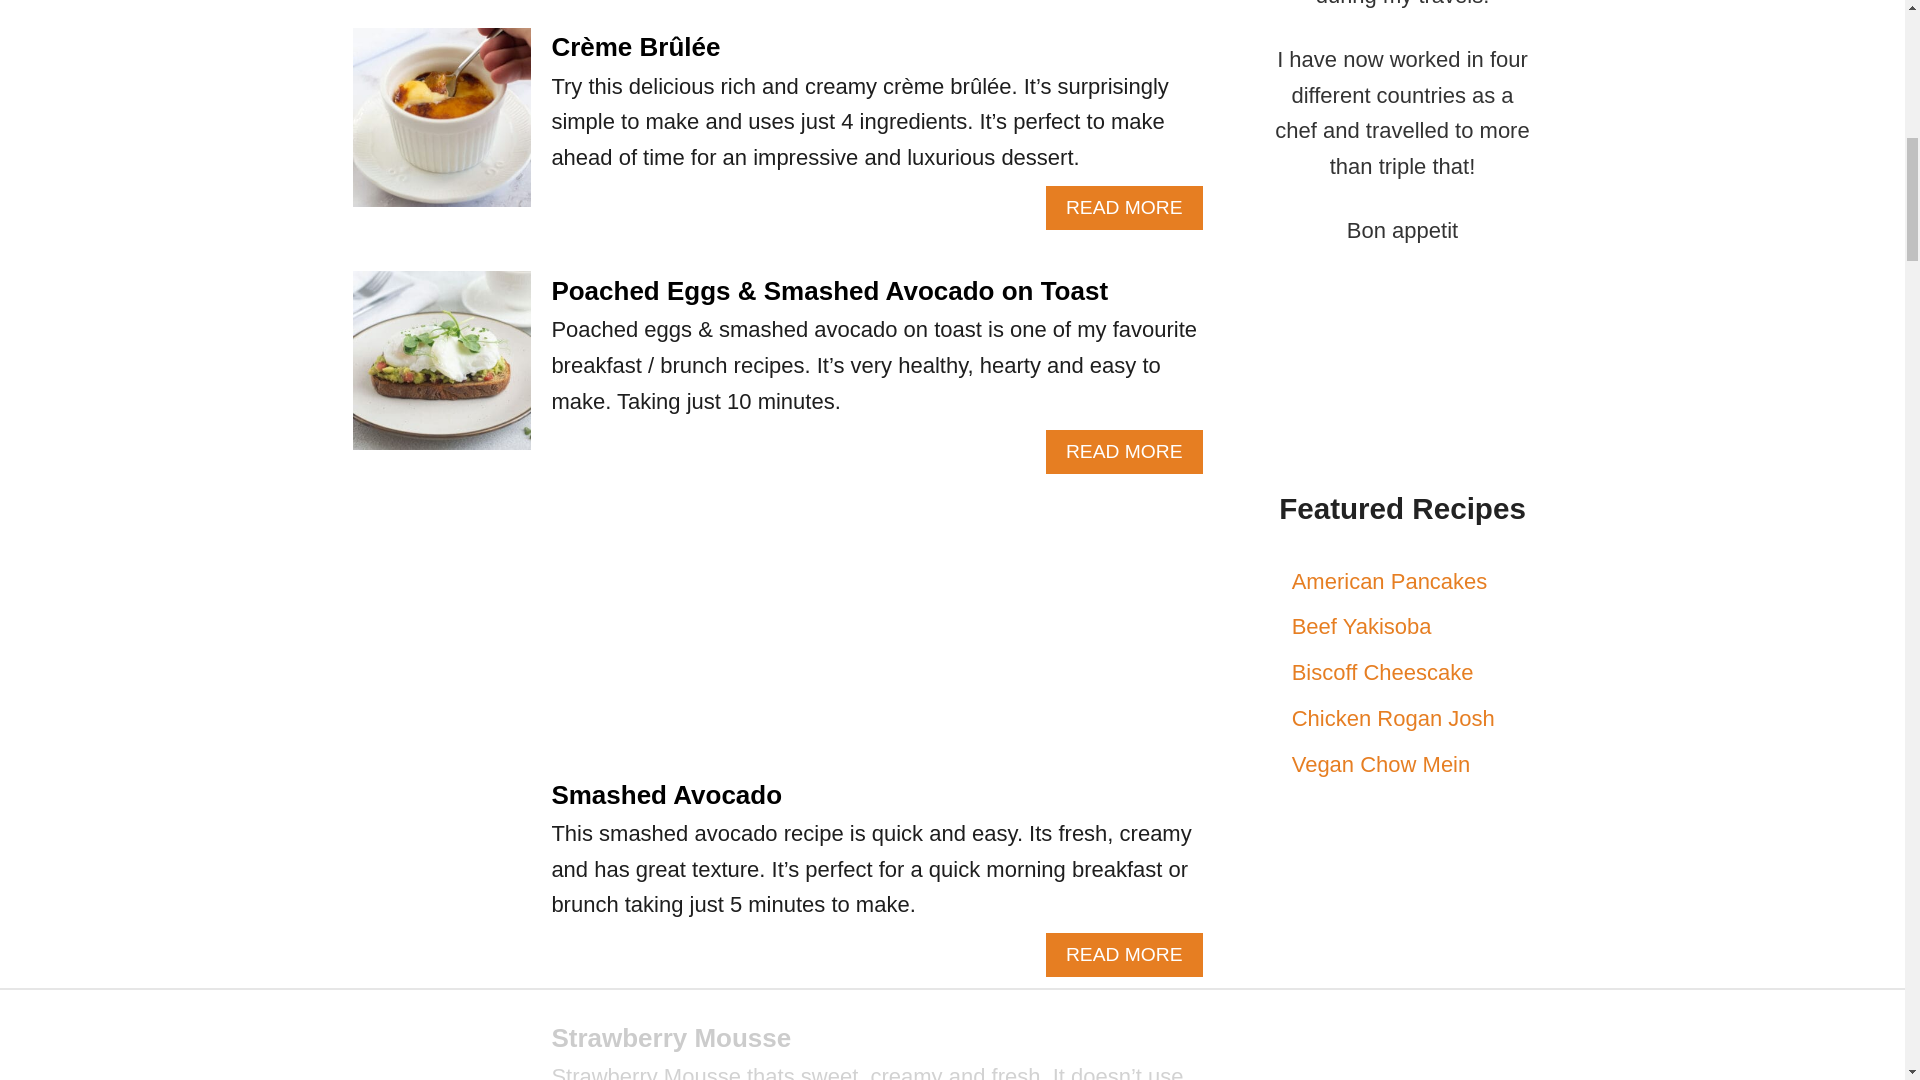  I want to click on Strawberry Mousse, so click(1124, 955).